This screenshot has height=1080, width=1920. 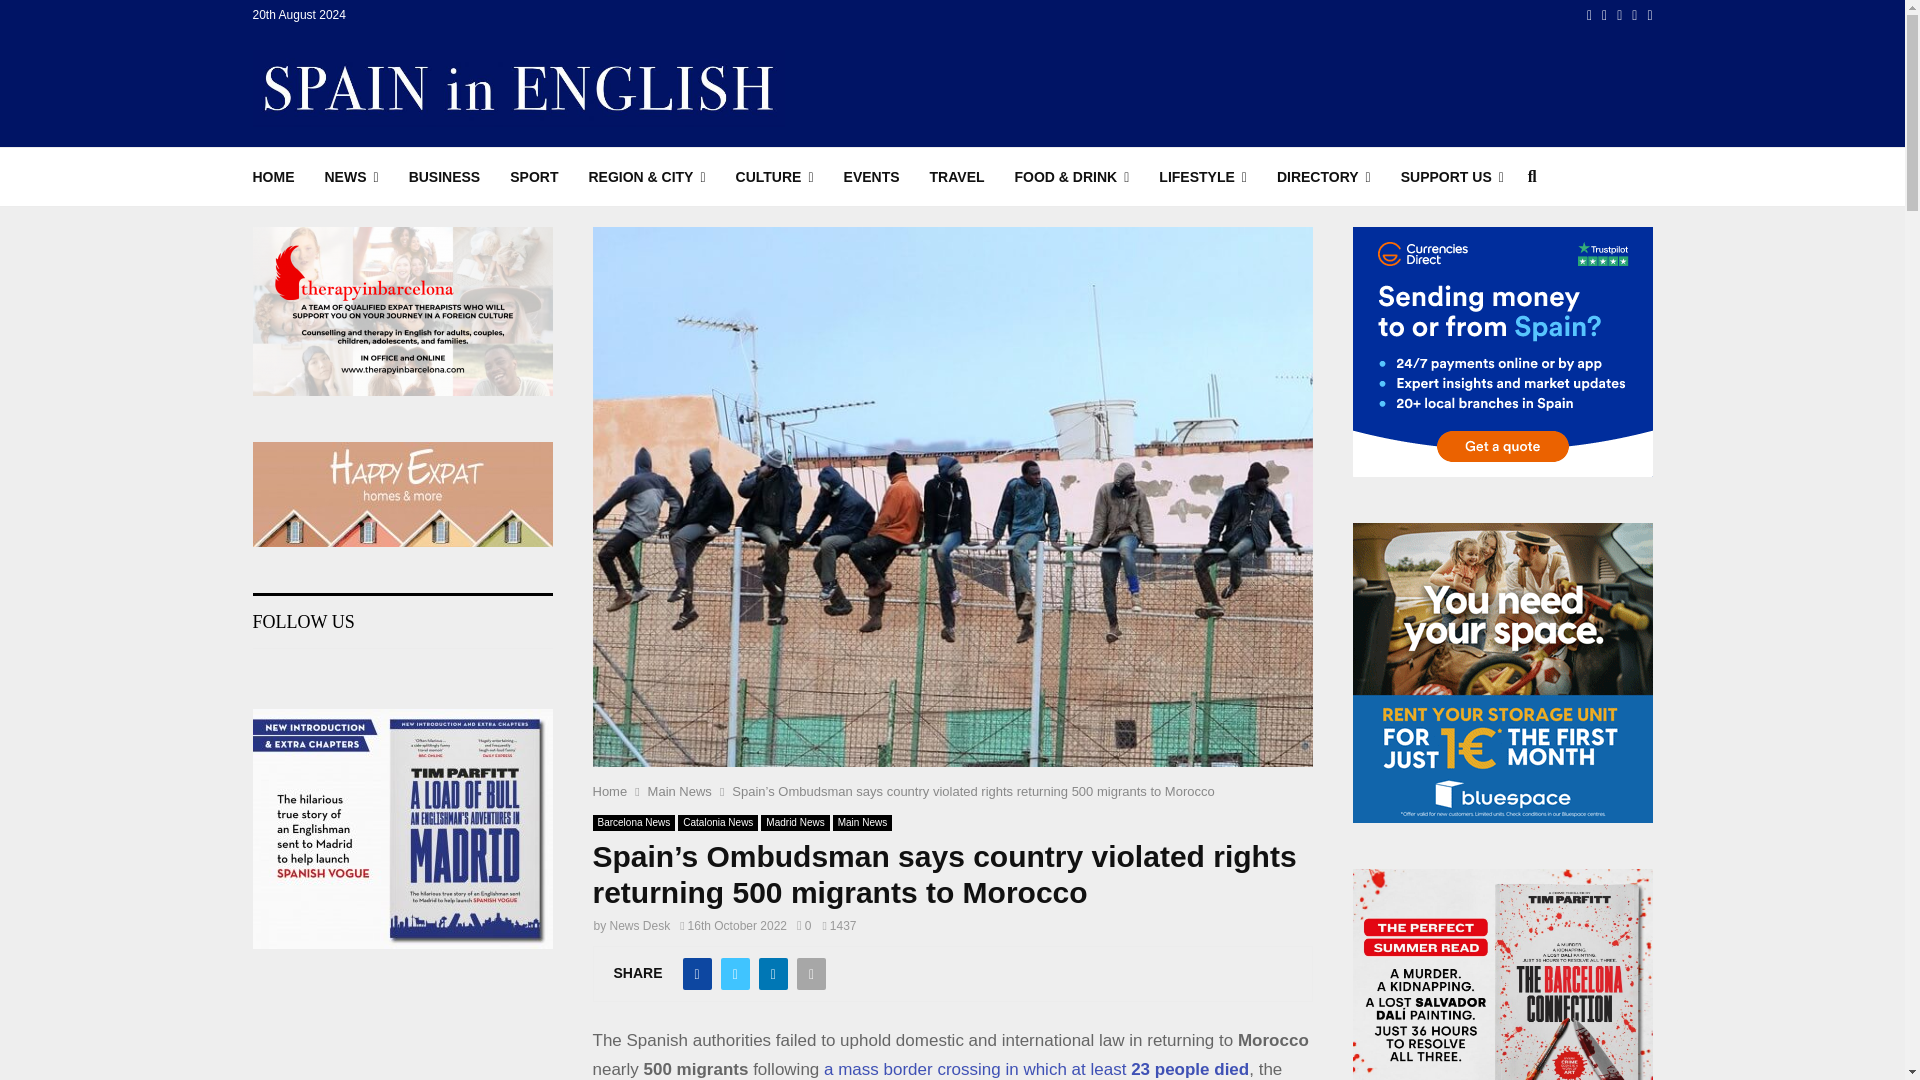 I want to click on EVENTS, so click(x=872, y=176).